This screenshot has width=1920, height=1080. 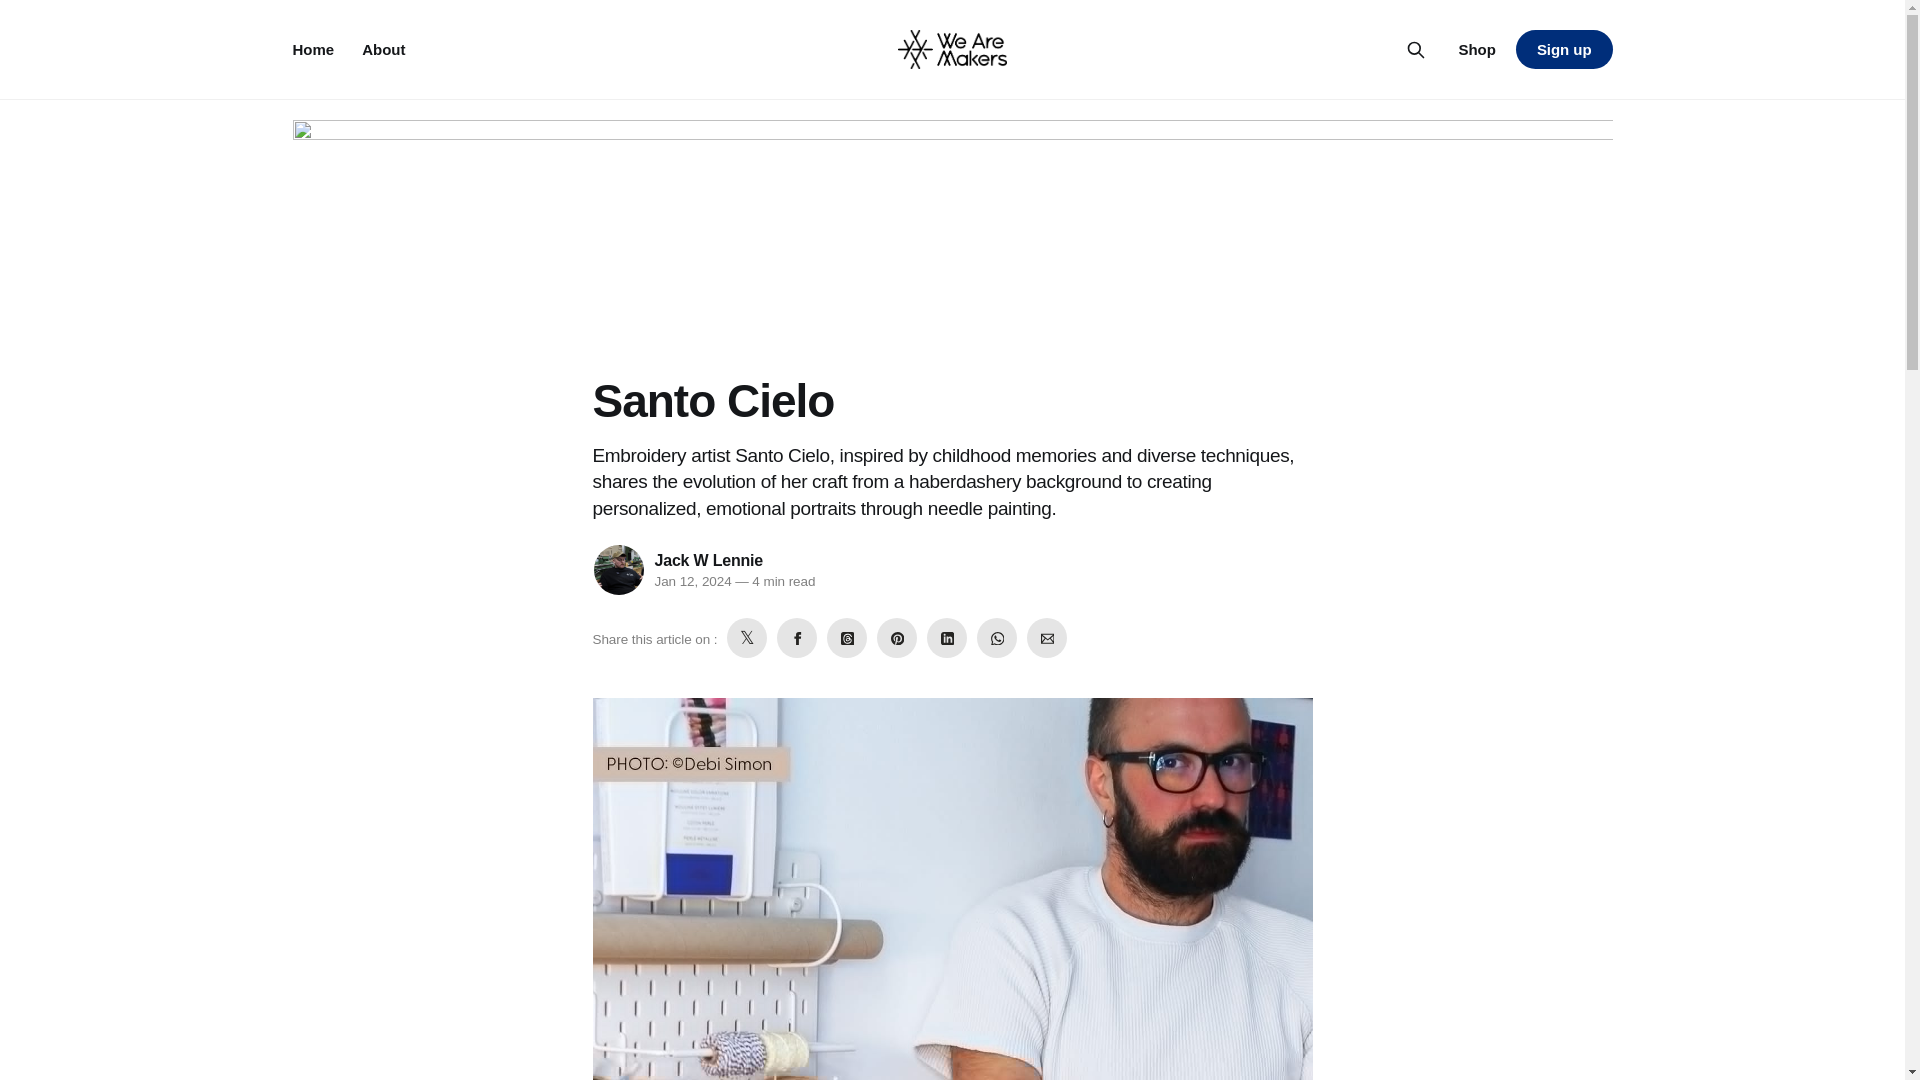 I want to click on Home, so click(x=312, y=48).